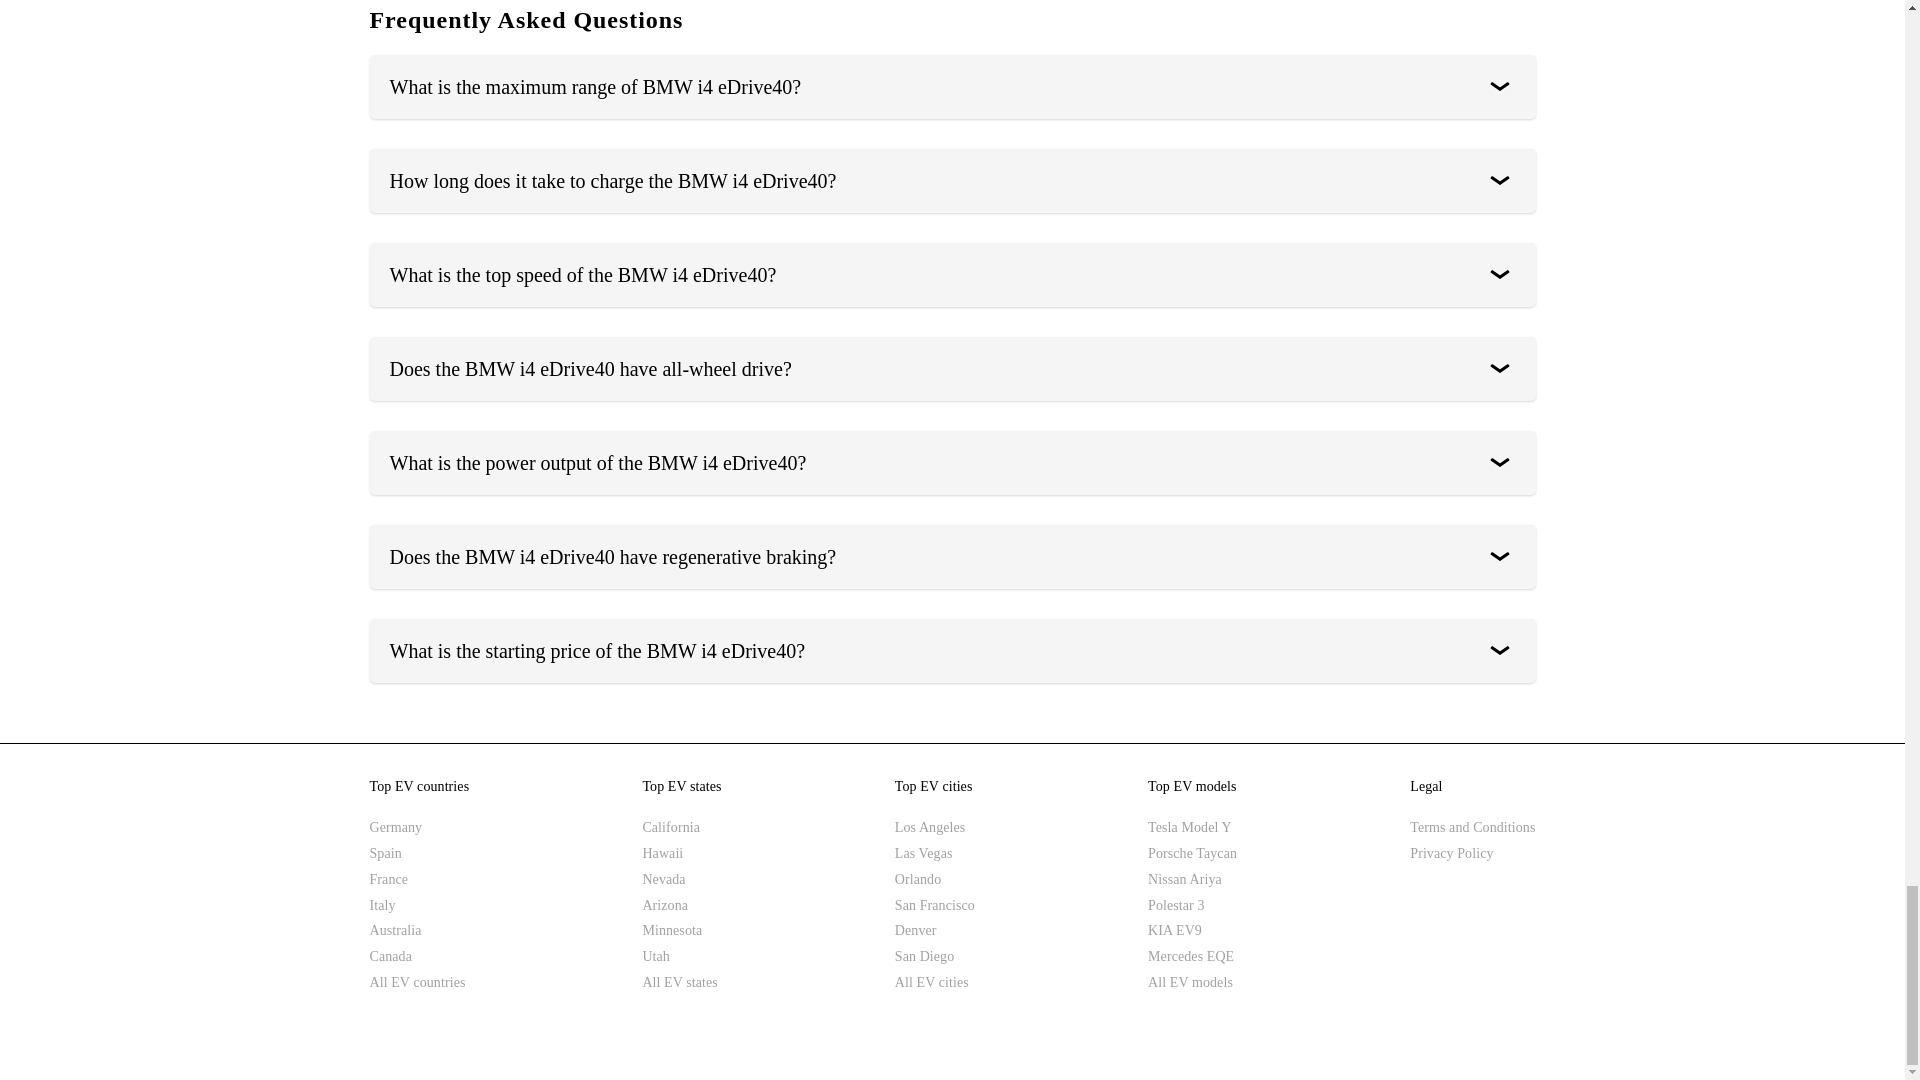 The width and height of the screenshot is (1920, 1080). I want to click on All EV countries, so click(420, 982).